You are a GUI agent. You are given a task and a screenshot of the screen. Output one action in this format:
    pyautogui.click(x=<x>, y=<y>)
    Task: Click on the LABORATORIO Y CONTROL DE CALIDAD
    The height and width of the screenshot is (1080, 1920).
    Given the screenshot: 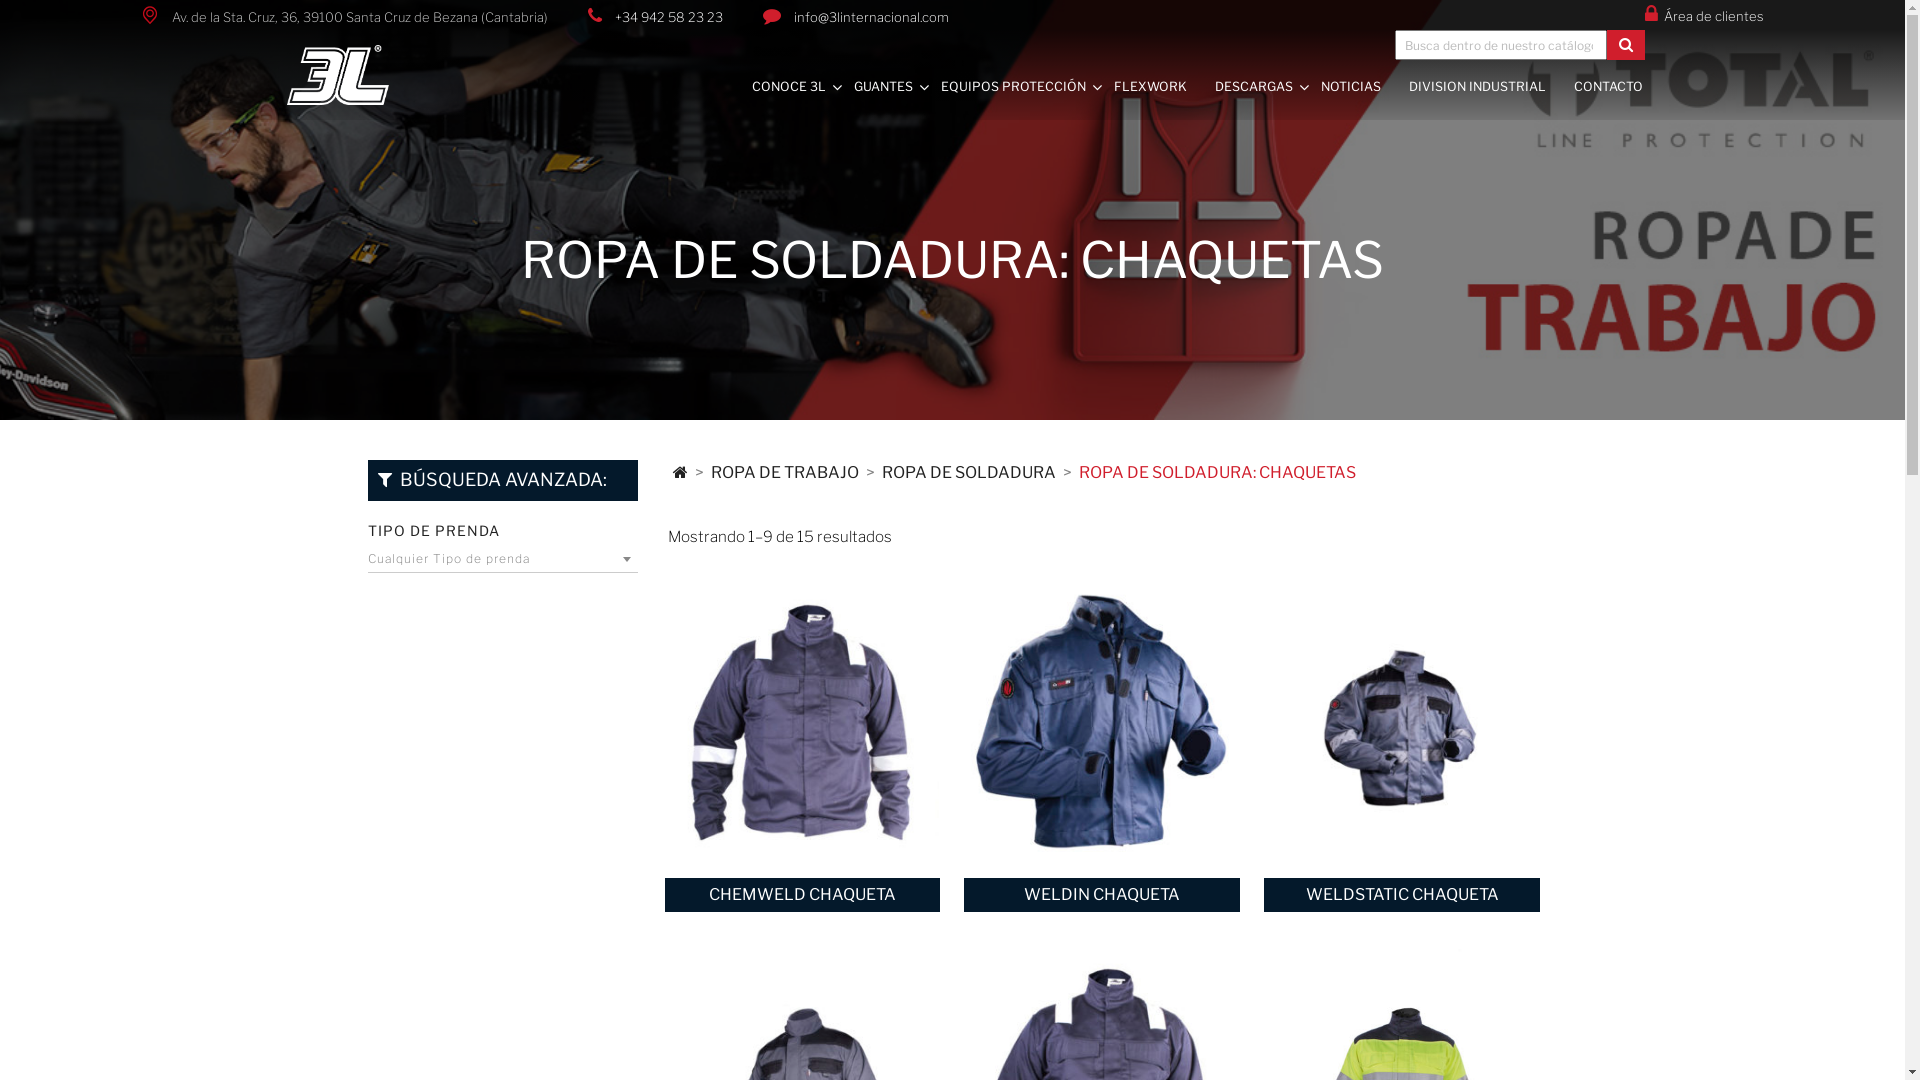 What is the action you would take?
    pyautogui.click(x=998, y=350)
    